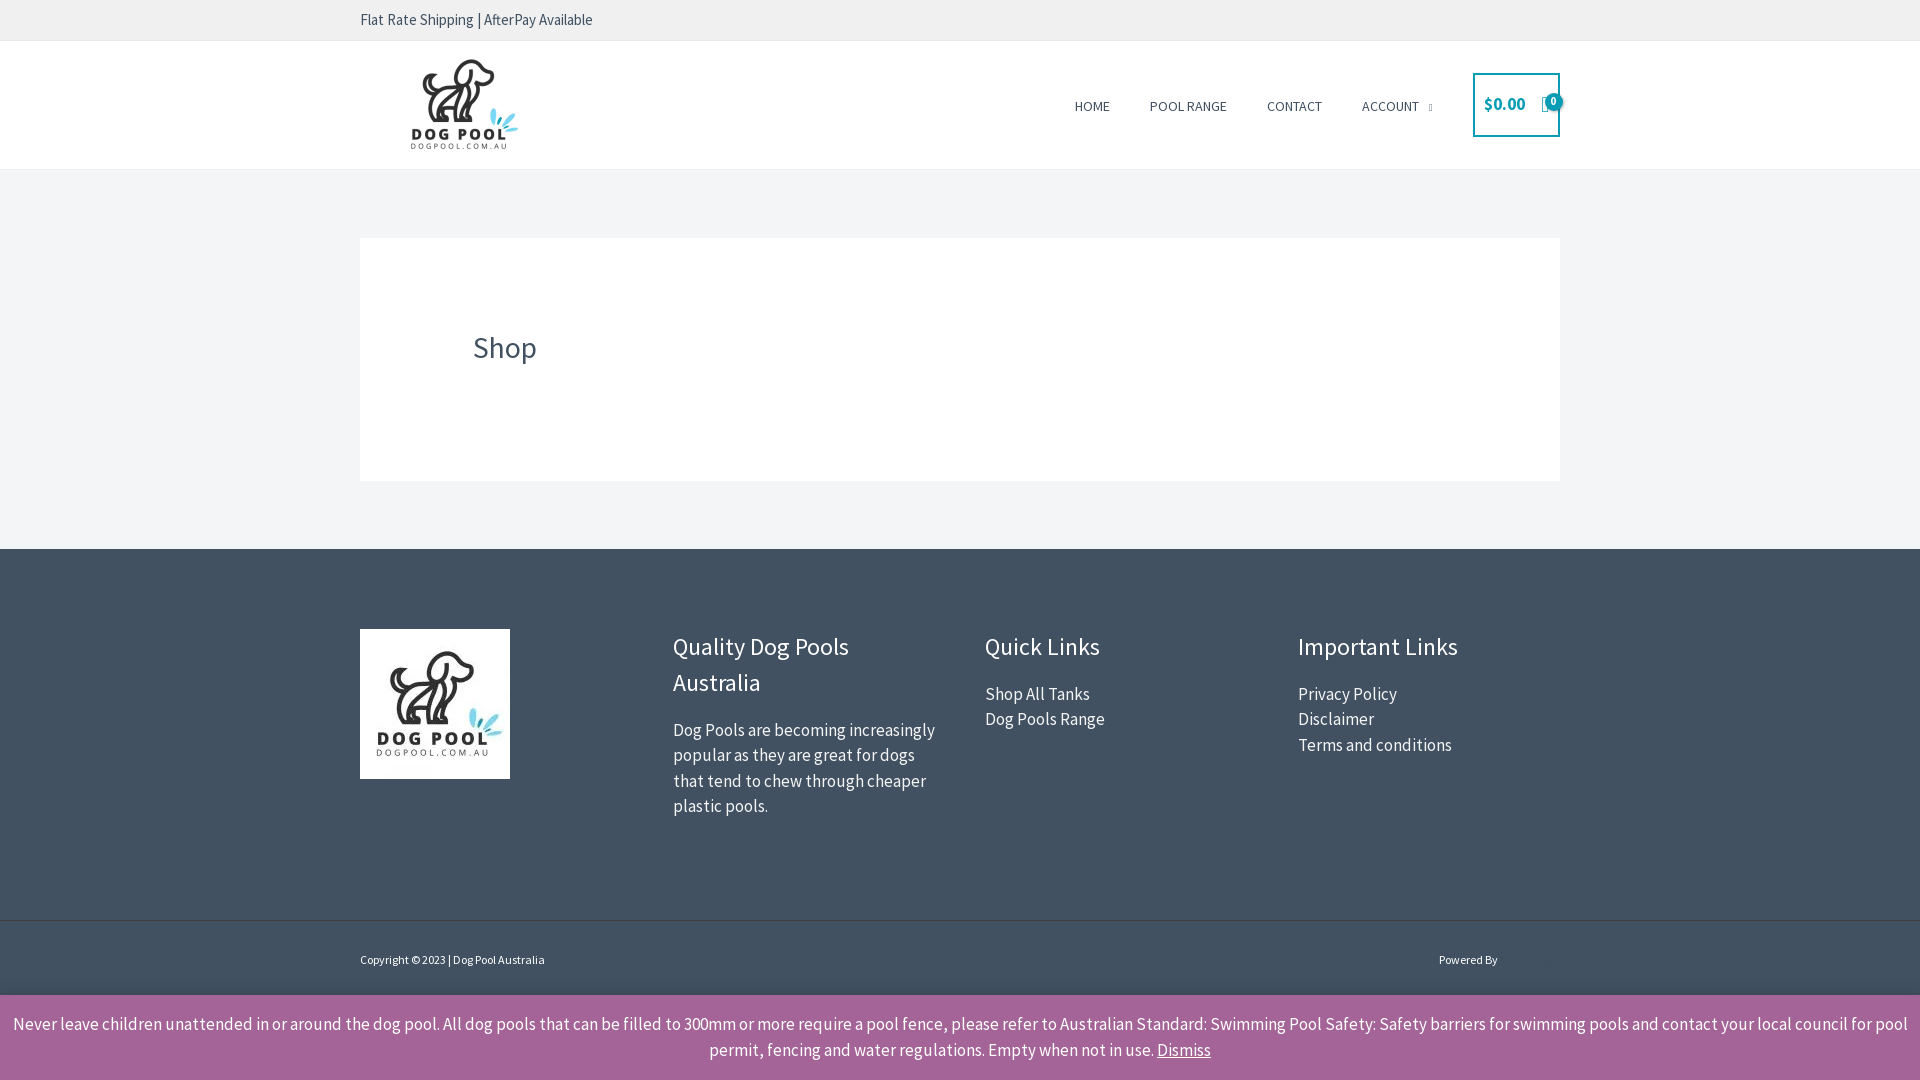  What do you see at coordinates (1516, 104) in the screenshot?
I see `$0.00` at bounding box center [1516, 104].